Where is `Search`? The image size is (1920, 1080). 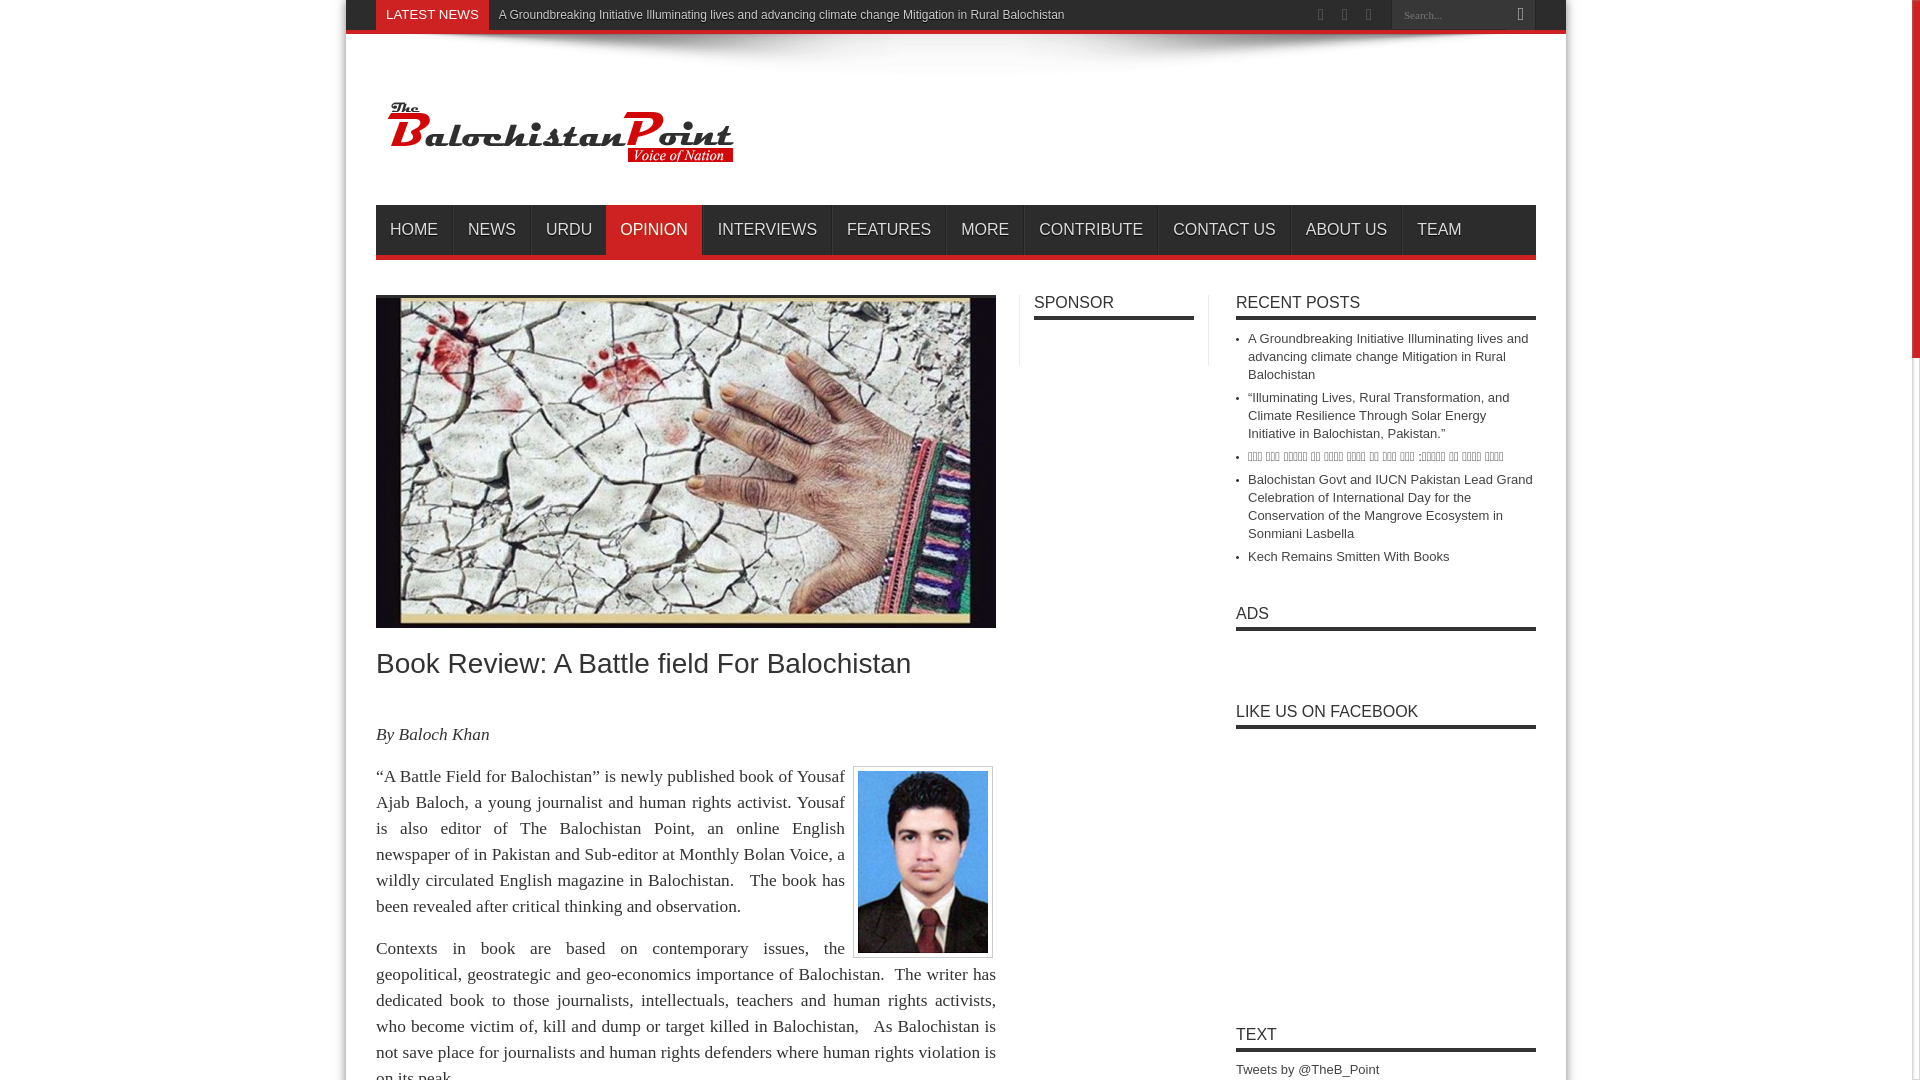 Search is located at coordinates (1520, 15).